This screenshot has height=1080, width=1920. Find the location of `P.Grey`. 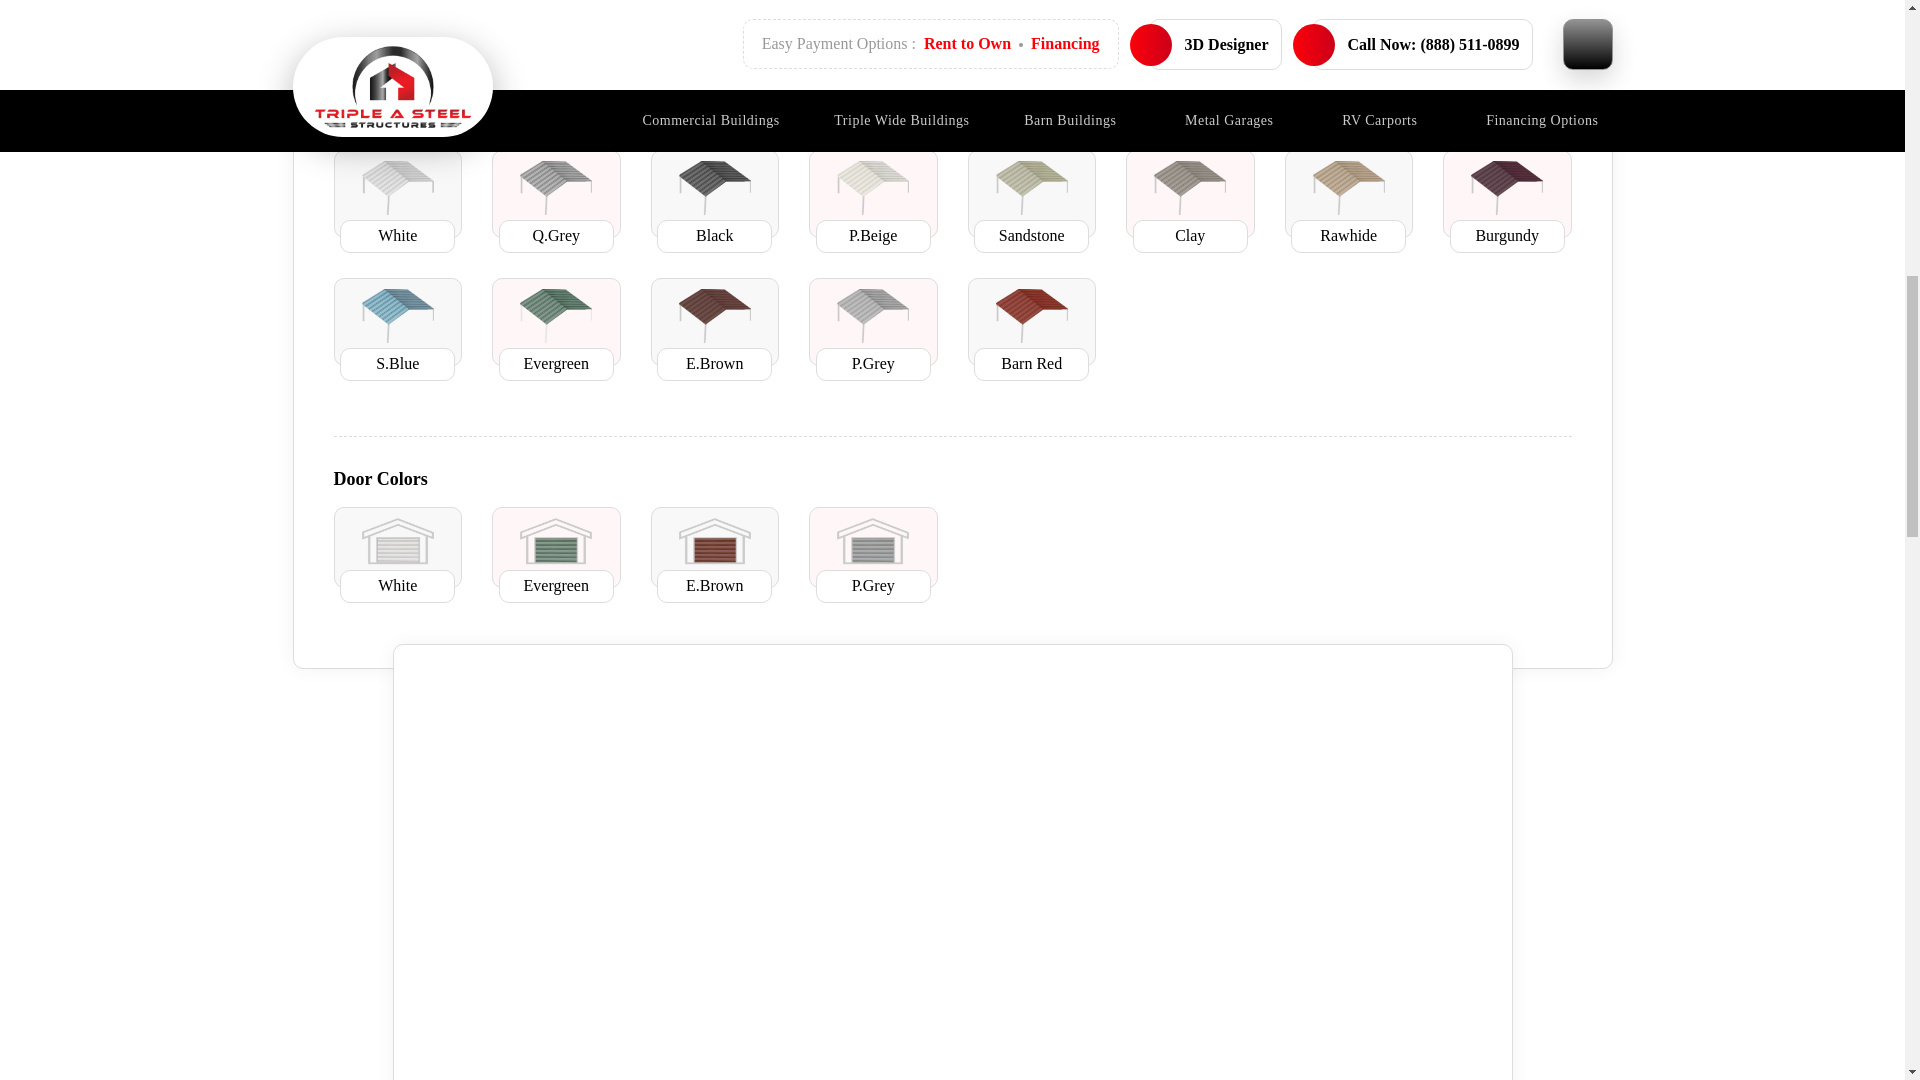

P.Grey is located at coordinates (872, 316).